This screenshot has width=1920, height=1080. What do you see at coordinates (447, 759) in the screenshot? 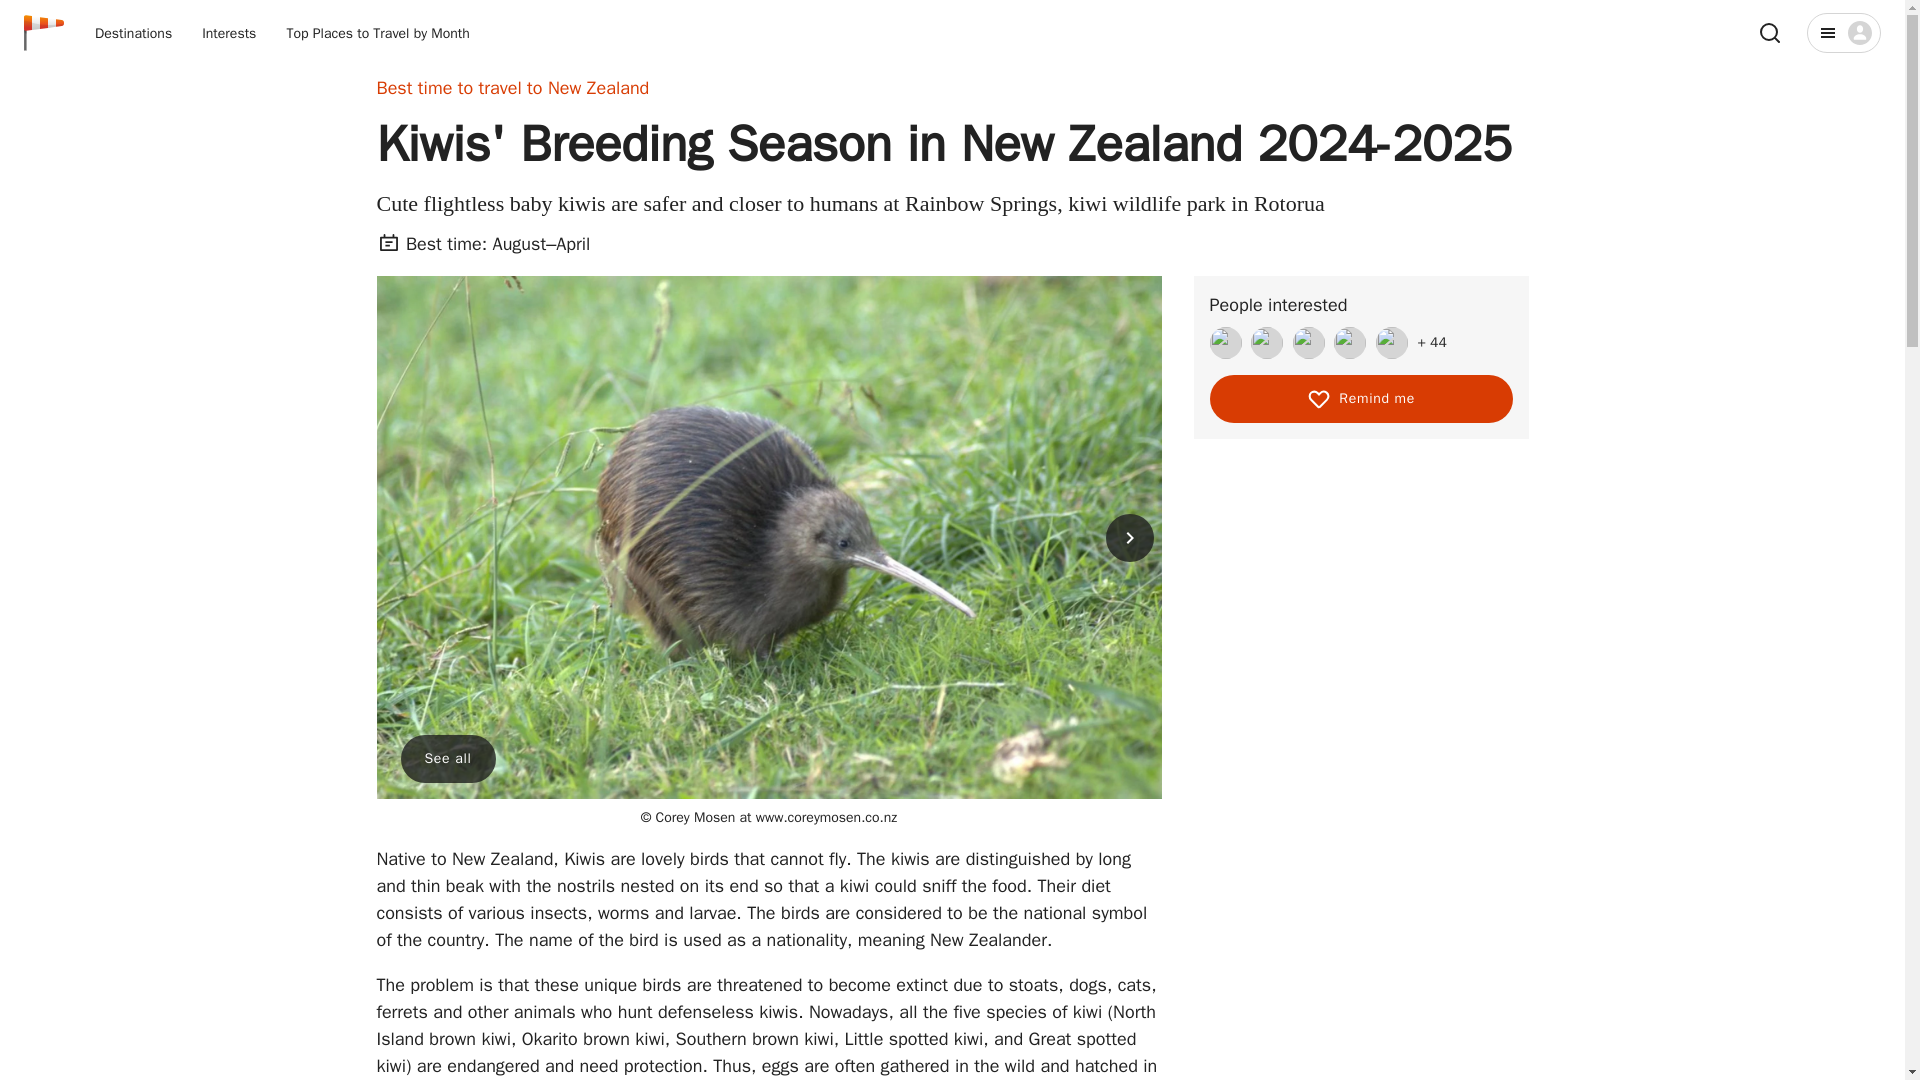
I see `See all` at bounding box center [447, 759].